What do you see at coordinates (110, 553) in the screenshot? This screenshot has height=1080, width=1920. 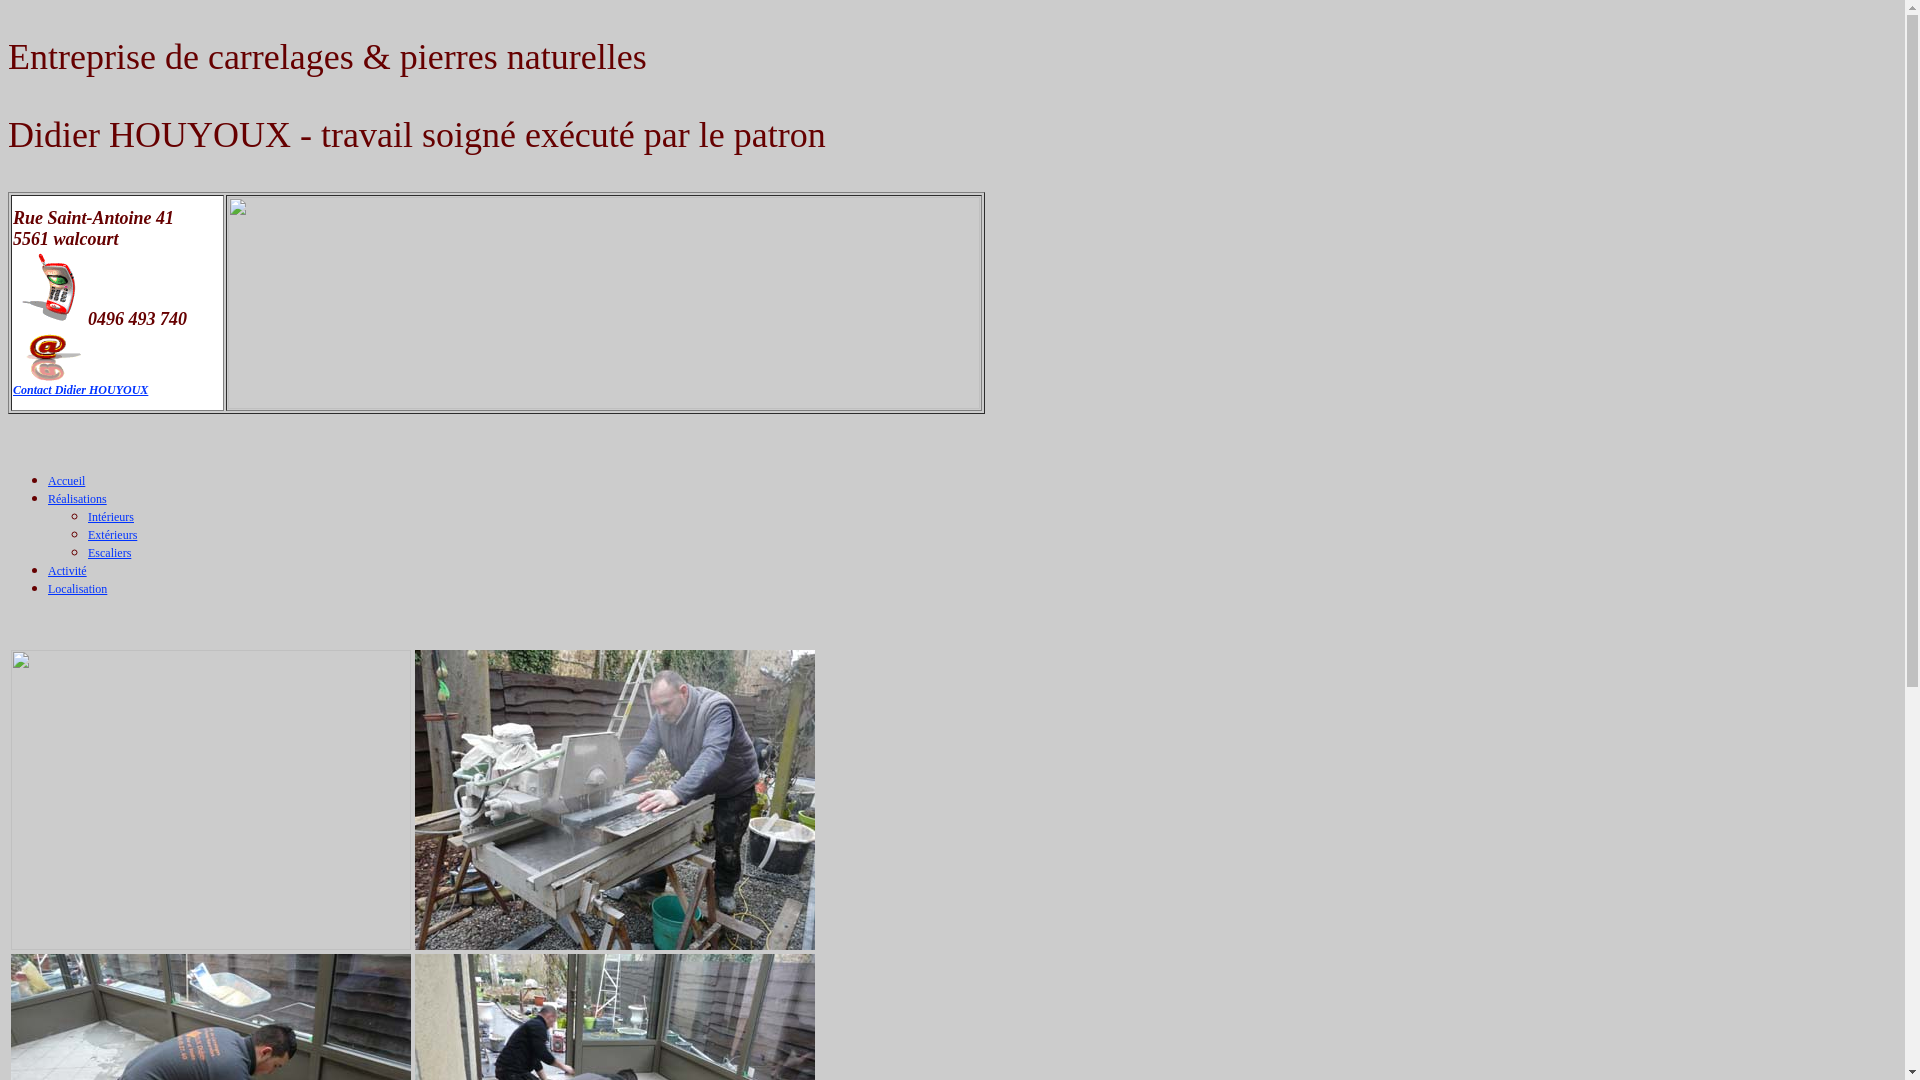 I see `Escaliers` at bounding box center [110, 553].